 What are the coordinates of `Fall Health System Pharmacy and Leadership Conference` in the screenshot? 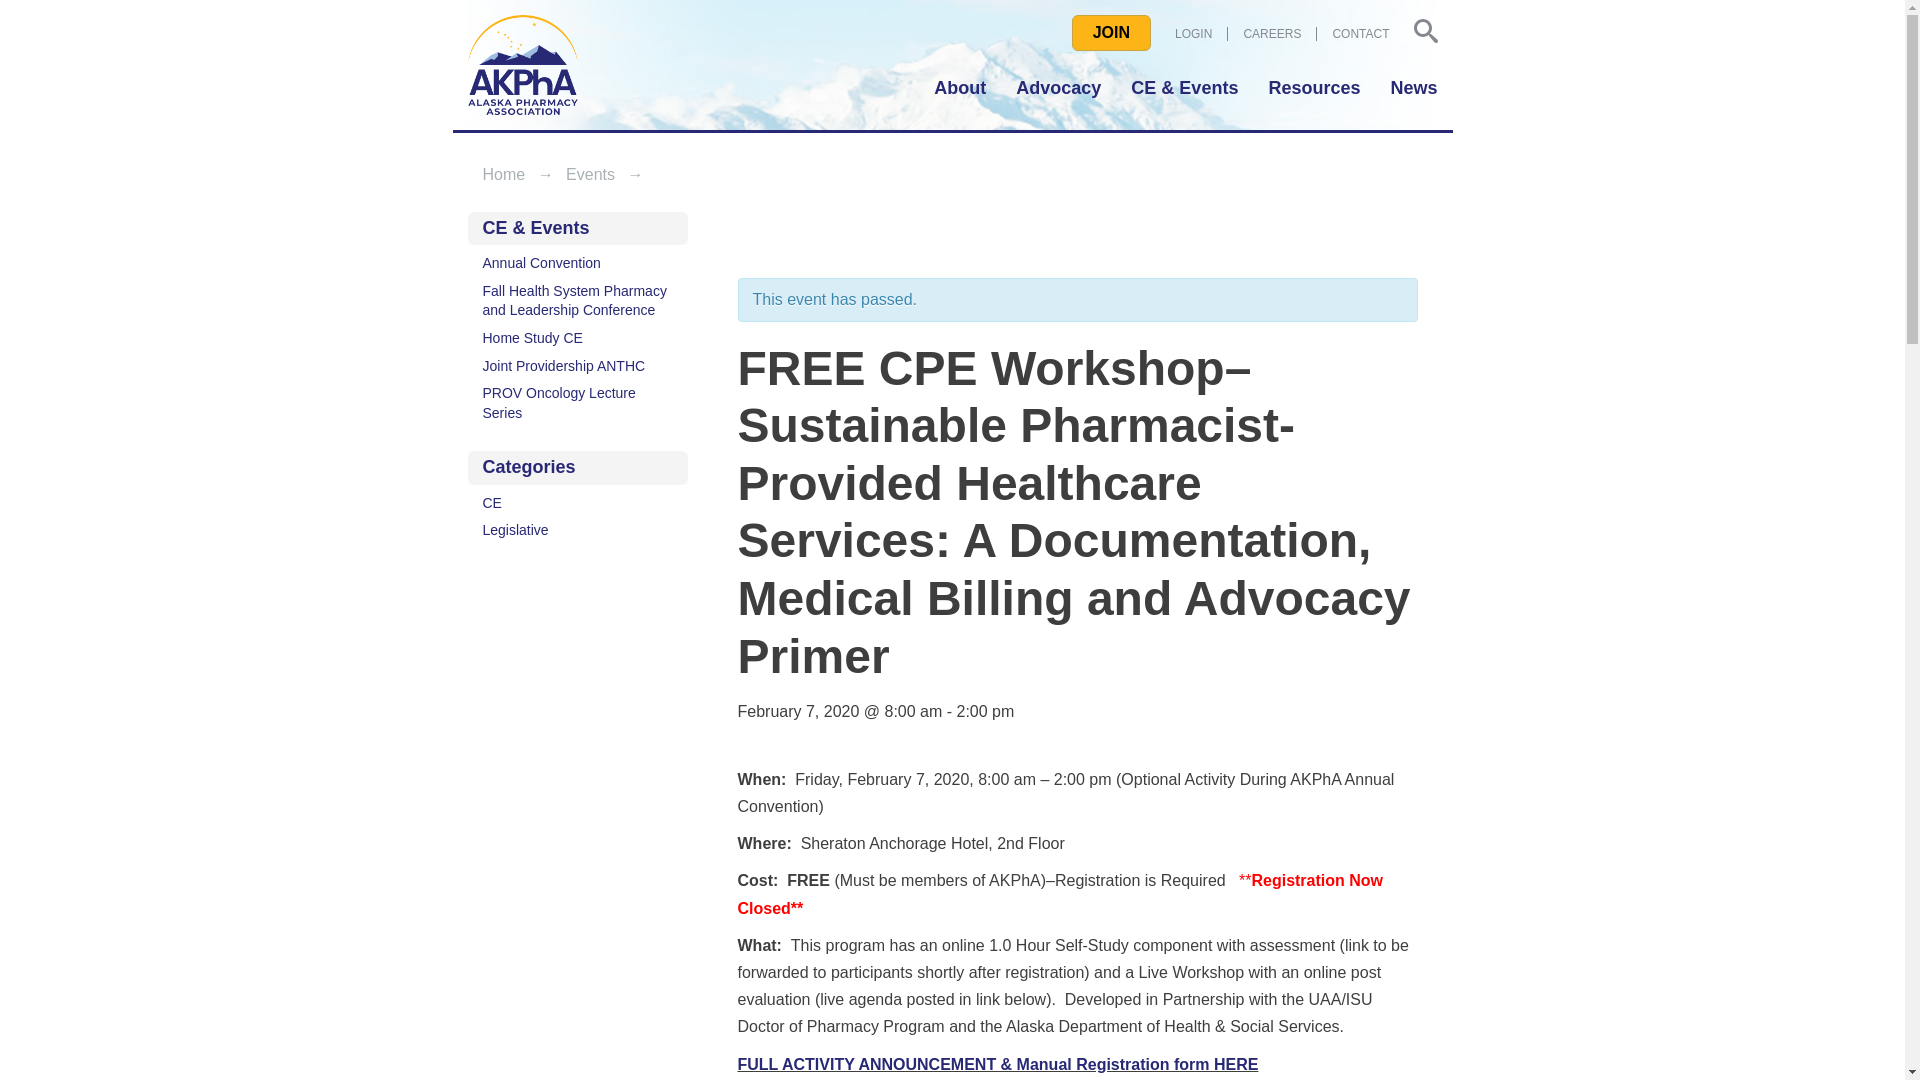 It's located at (578, 301).